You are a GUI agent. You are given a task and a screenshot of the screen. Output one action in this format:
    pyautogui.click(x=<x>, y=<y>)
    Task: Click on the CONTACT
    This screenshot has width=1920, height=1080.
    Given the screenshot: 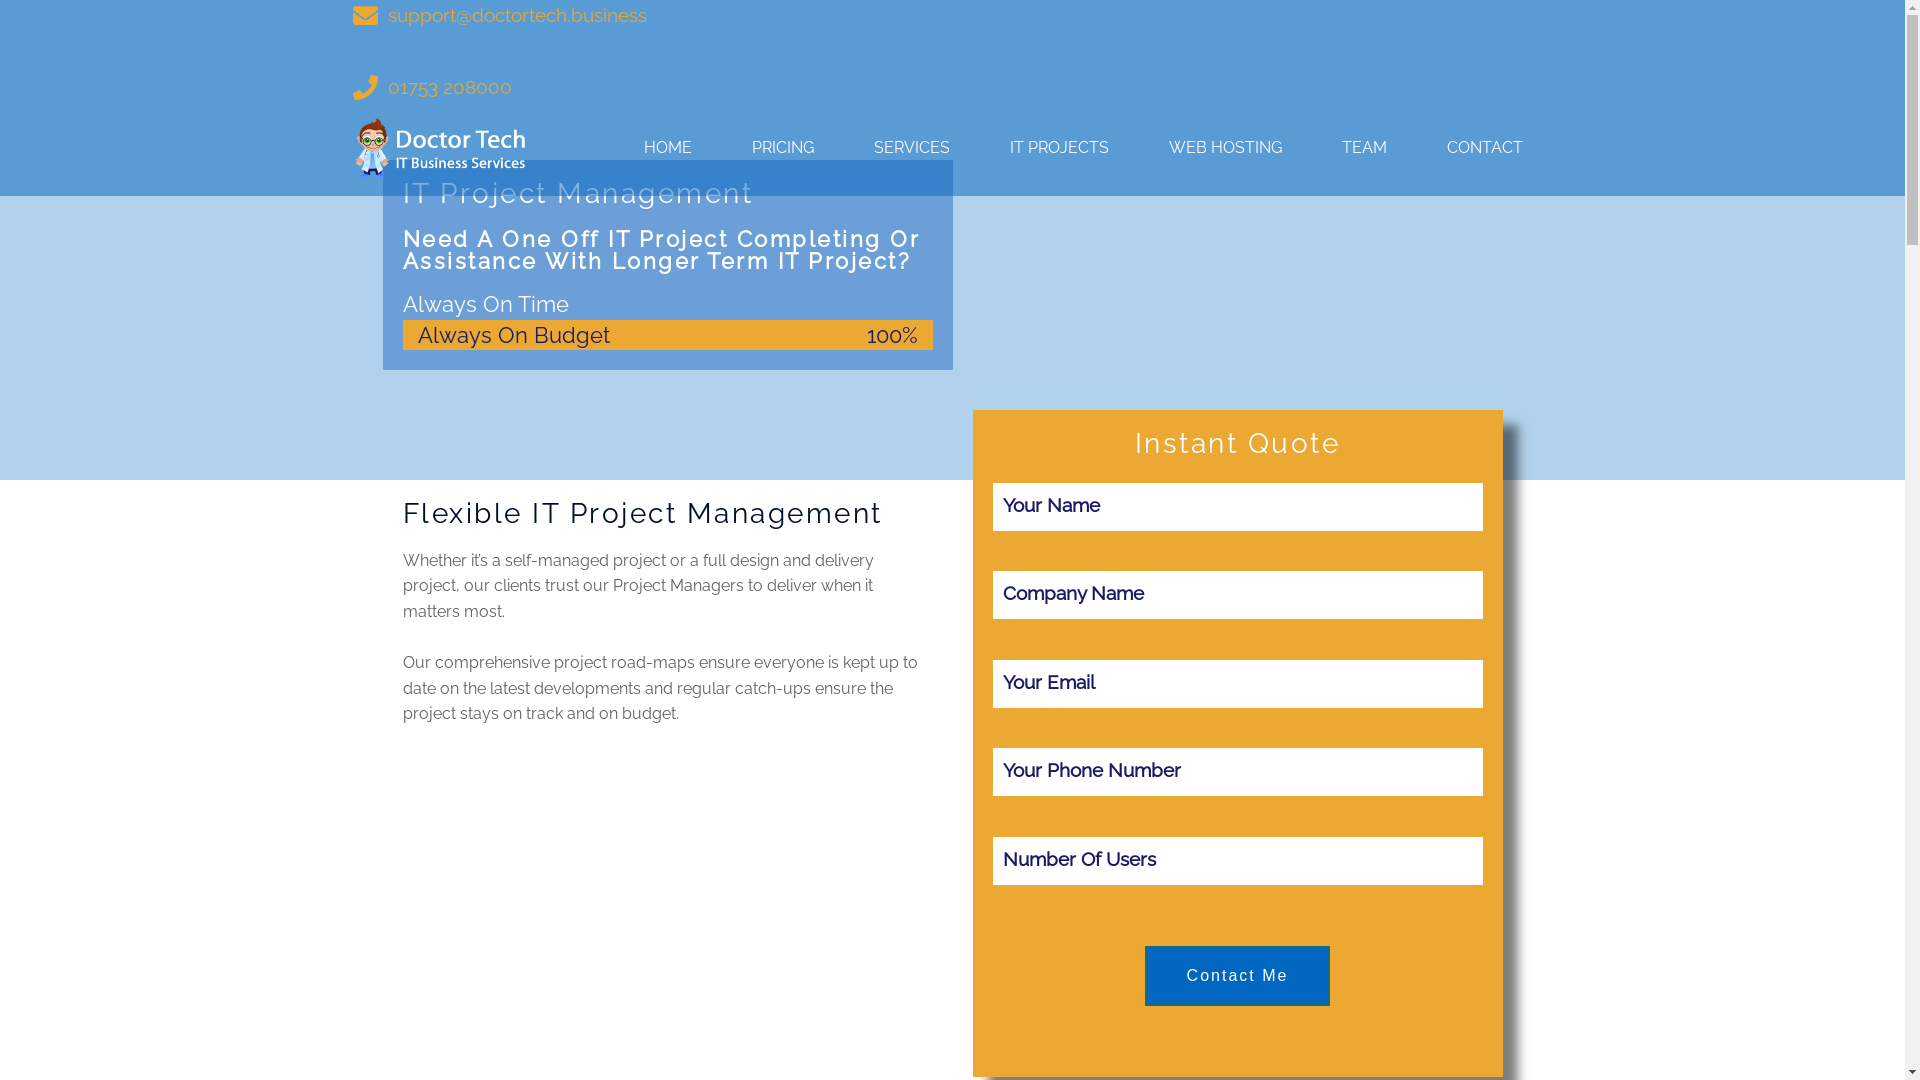 What is the action you would take?
    pyautogui.click(x=1484, y=148)
    